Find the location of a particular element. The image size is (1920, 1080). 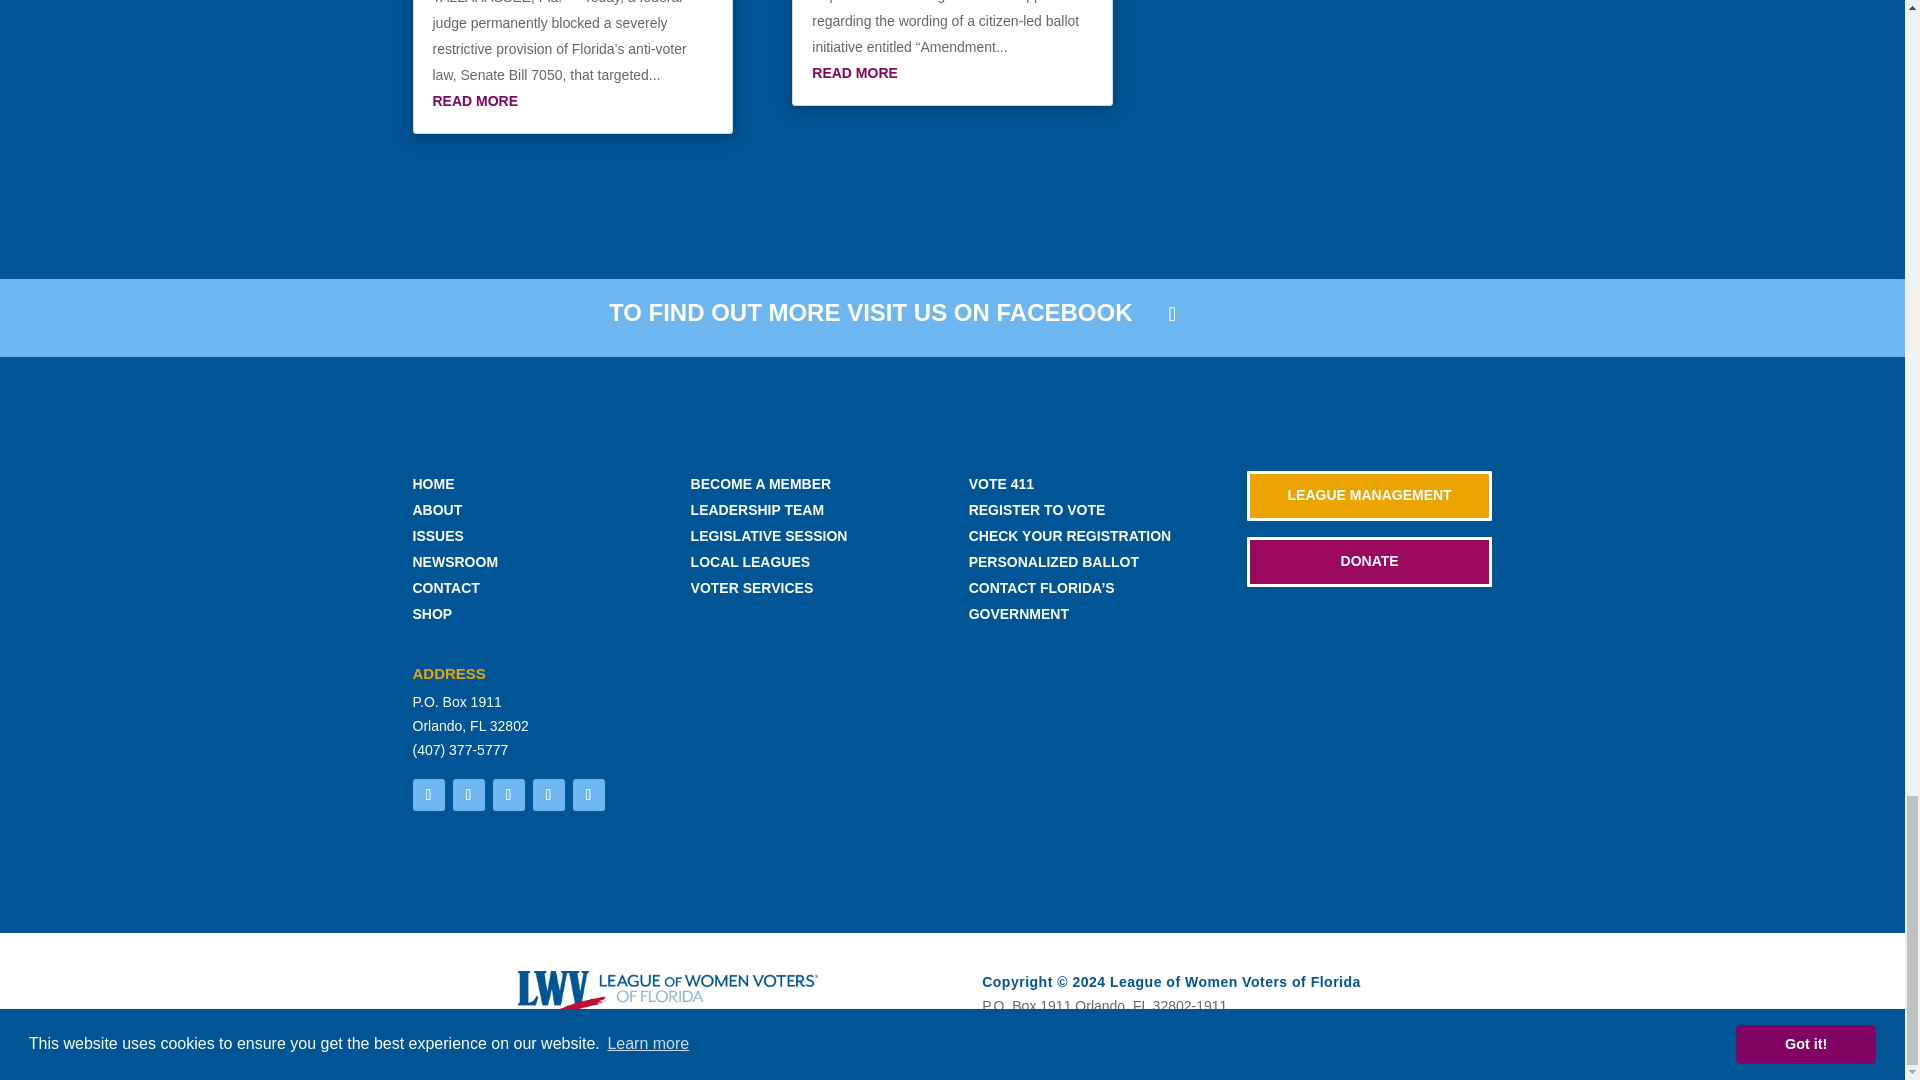

Follow on Facebook is located at coordinates (1172, 312).